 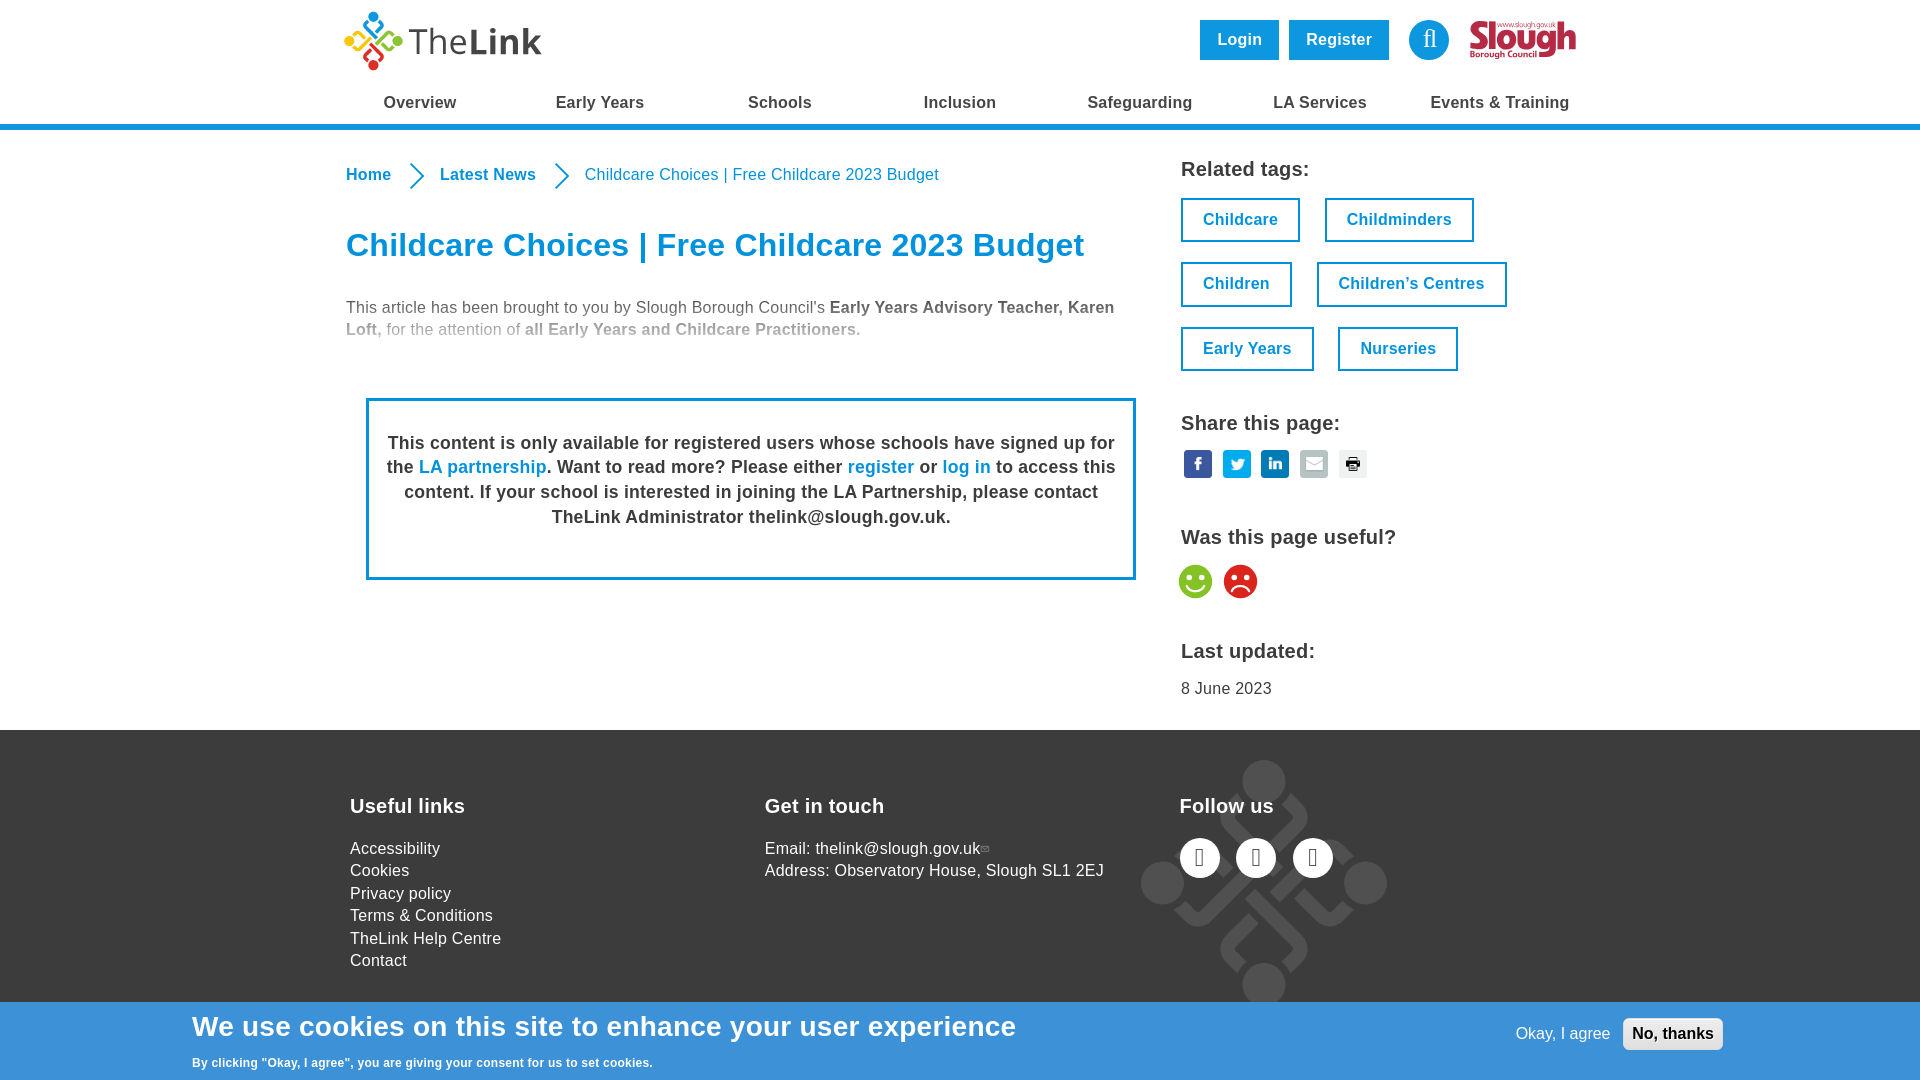 I want to click on Early Years, so click(x=600, y=103).